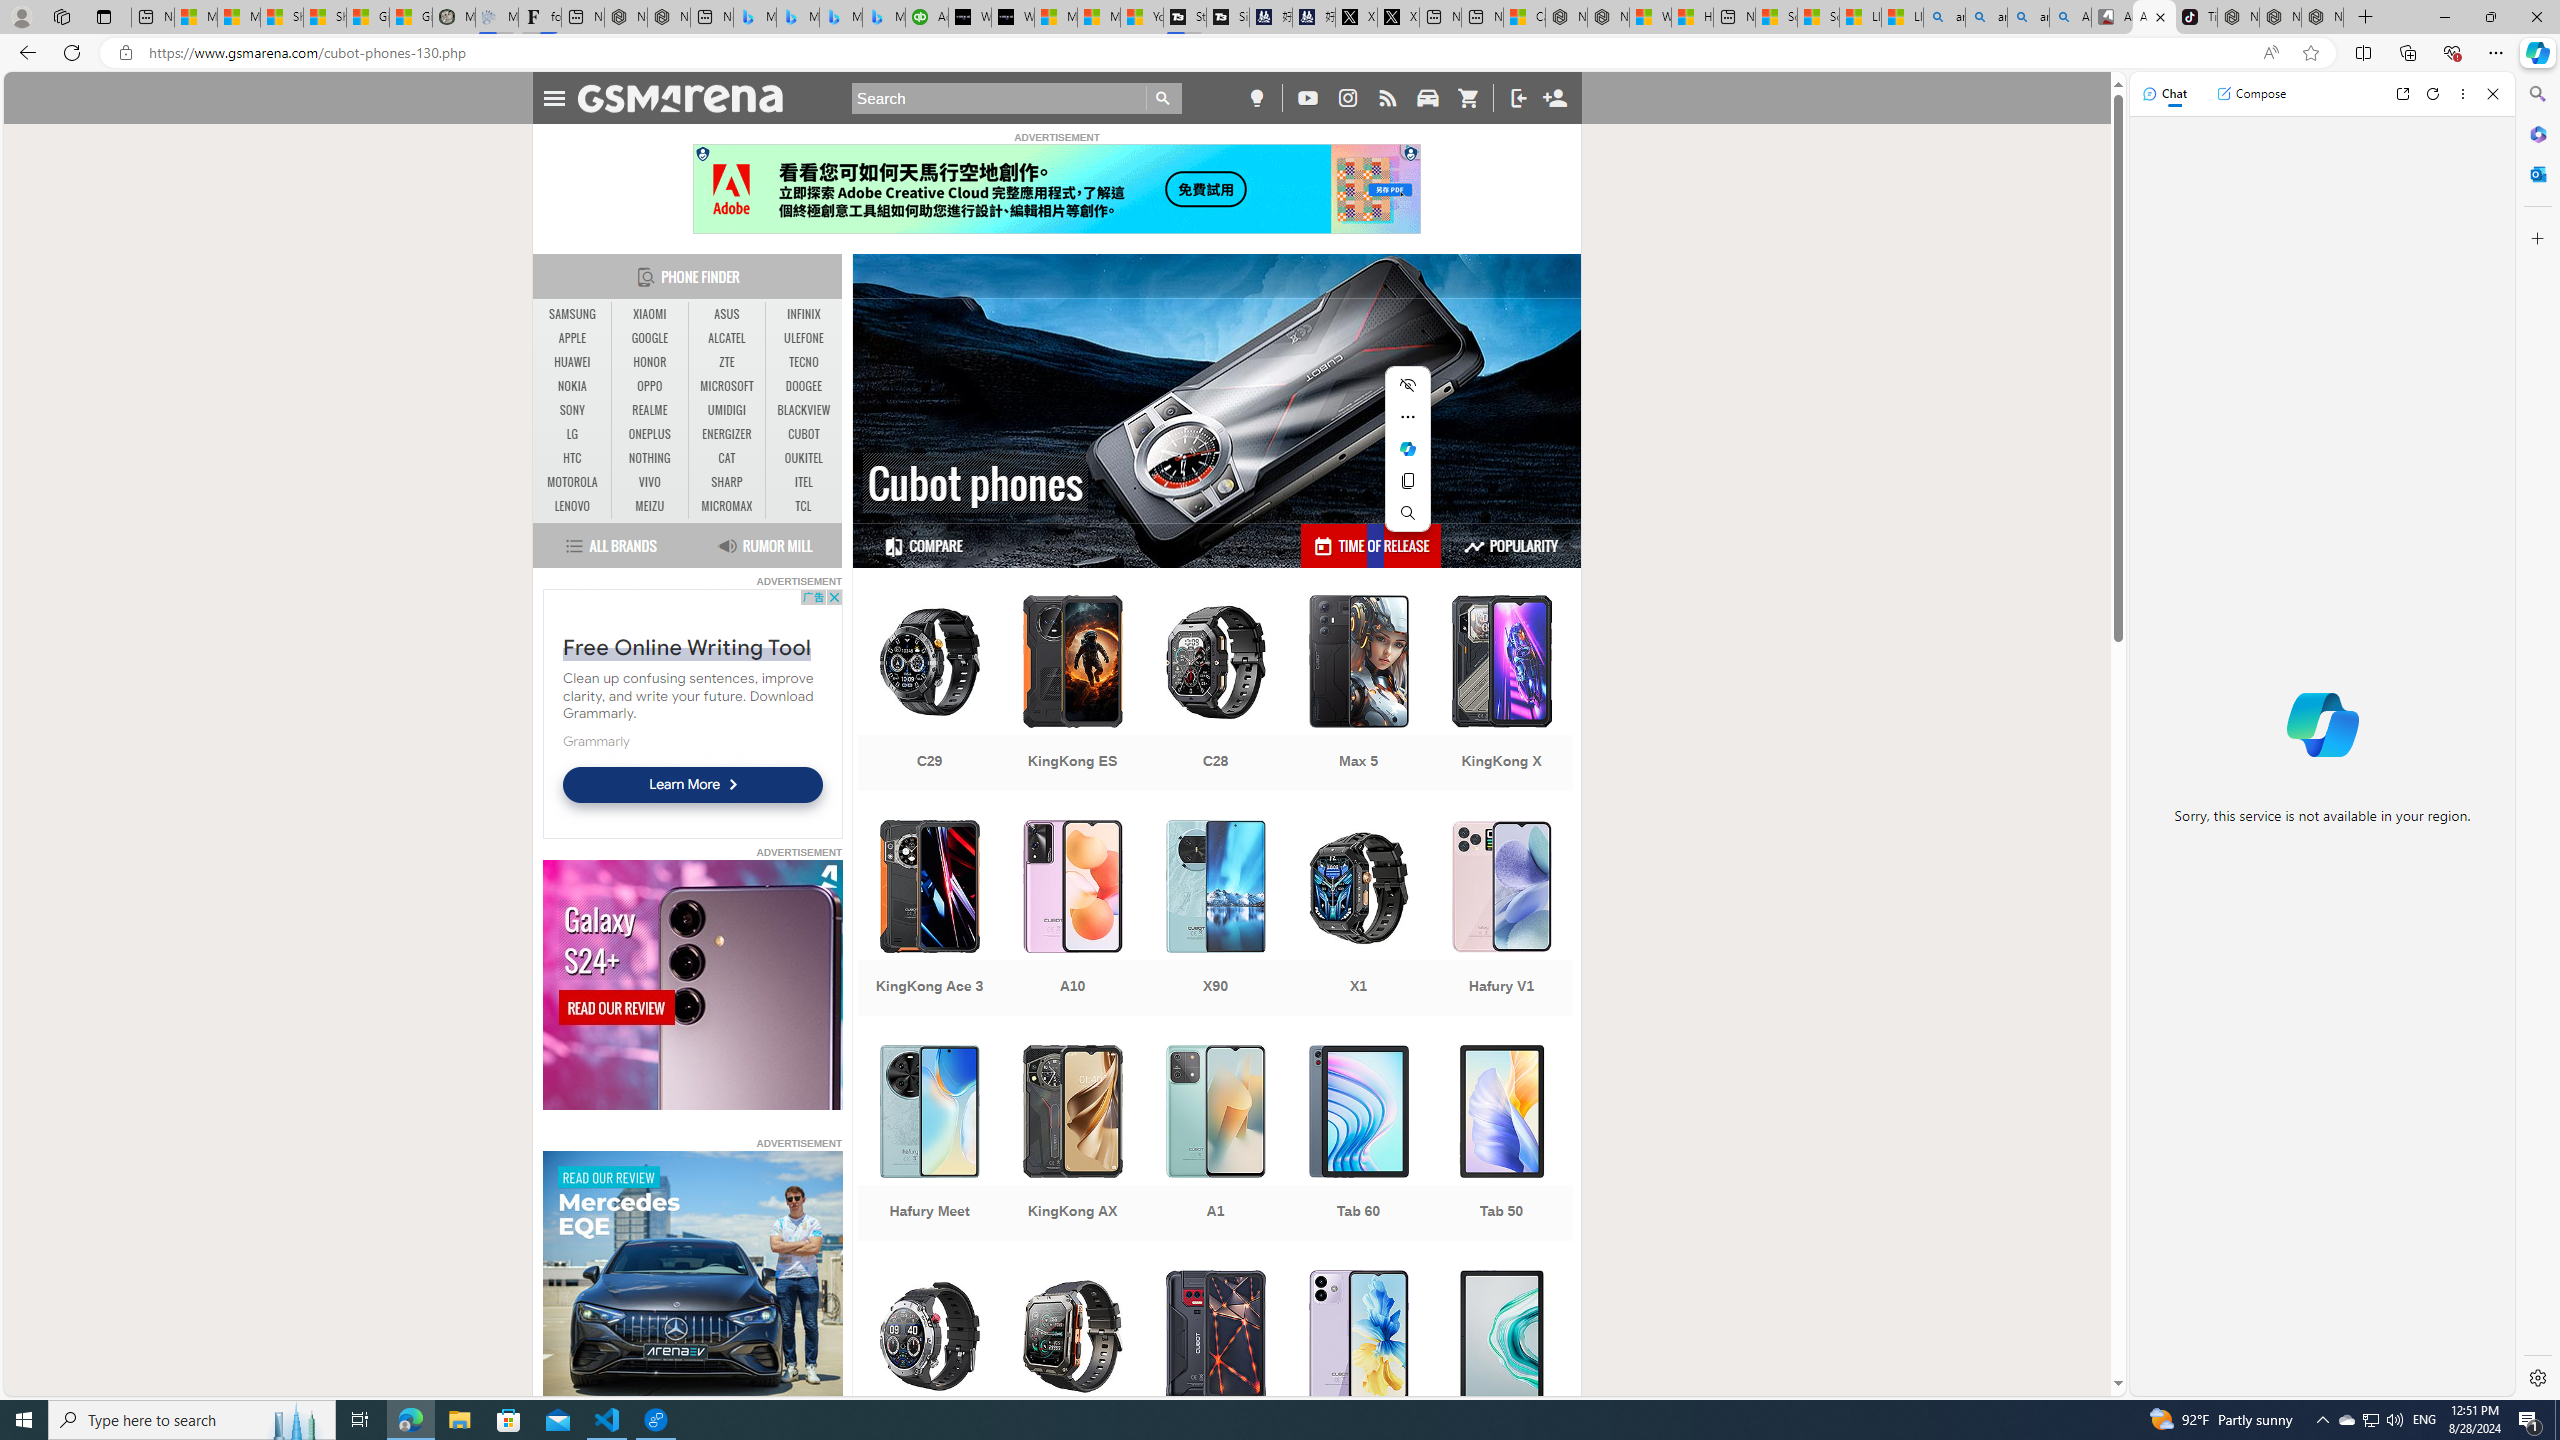 The image size is (2560, 1440). What do you see at coordinates (573, 386) in the screenshot?
I see `NOKIA` at bounding box center [573, 386].